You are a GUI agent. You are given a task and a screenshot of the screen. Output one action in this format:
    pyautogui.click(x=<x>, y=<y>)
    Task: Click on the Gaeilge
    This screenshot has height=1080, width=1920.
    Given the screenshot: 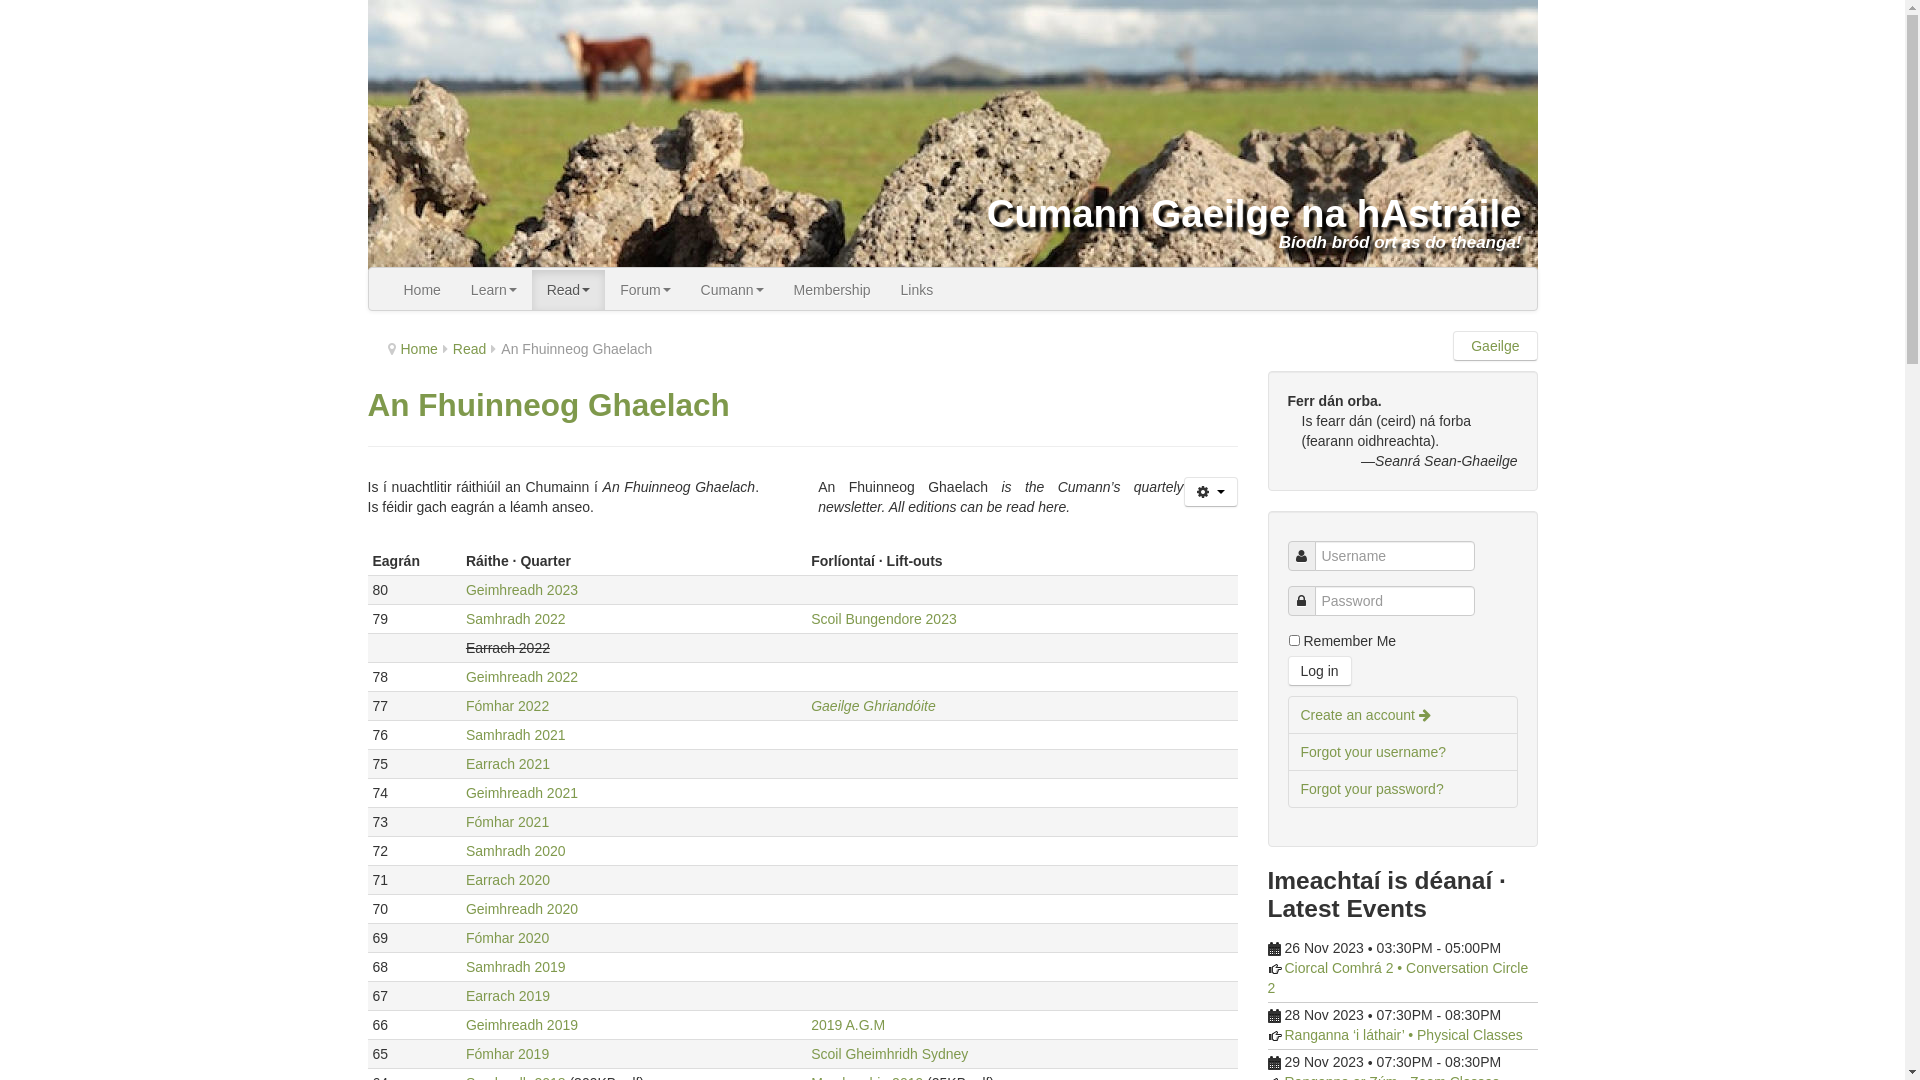 What is the action you would take?
    pyautogui.click(x=1495, y=346)
    